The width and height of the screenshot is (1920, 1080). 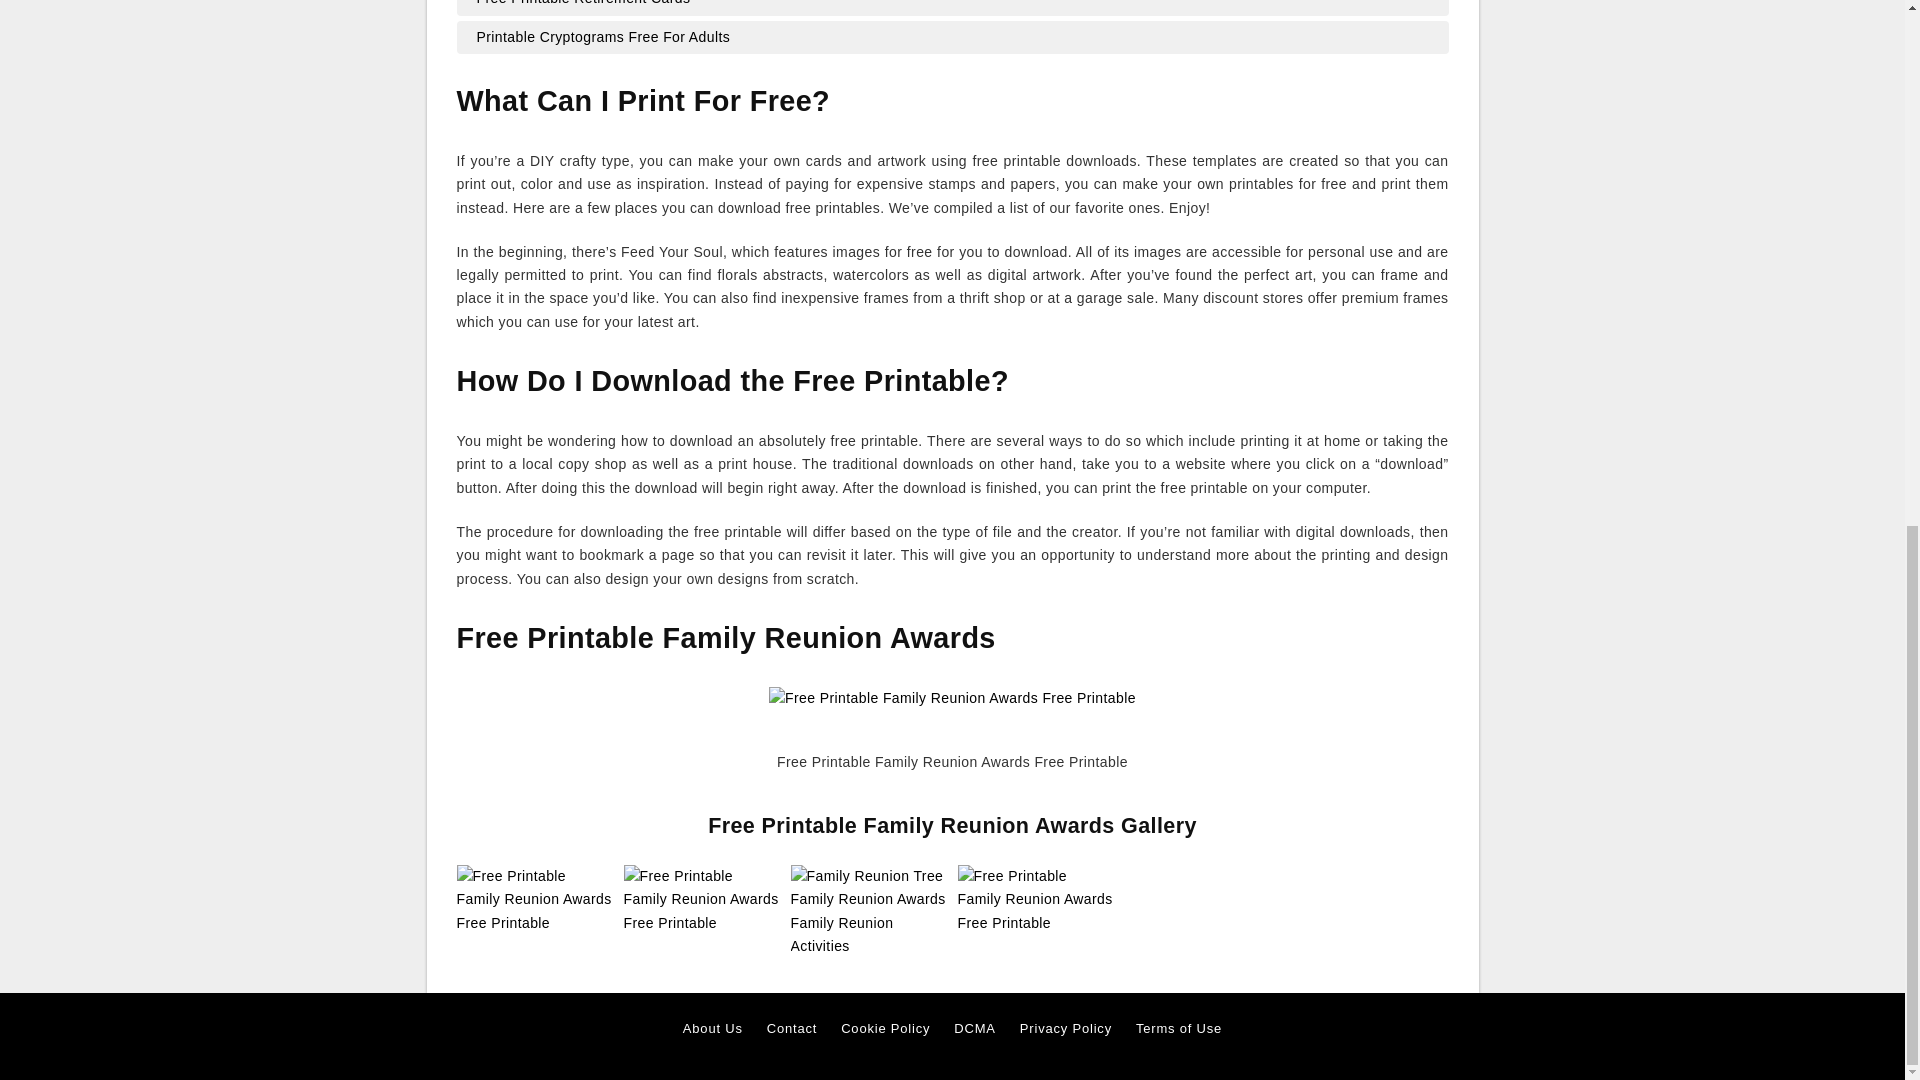 What do you see at coordinates (1036, 899) in the screenshot?
I see `Free Printable Family Reunion Awards Free Printable` at bounding box center [1036, 899].